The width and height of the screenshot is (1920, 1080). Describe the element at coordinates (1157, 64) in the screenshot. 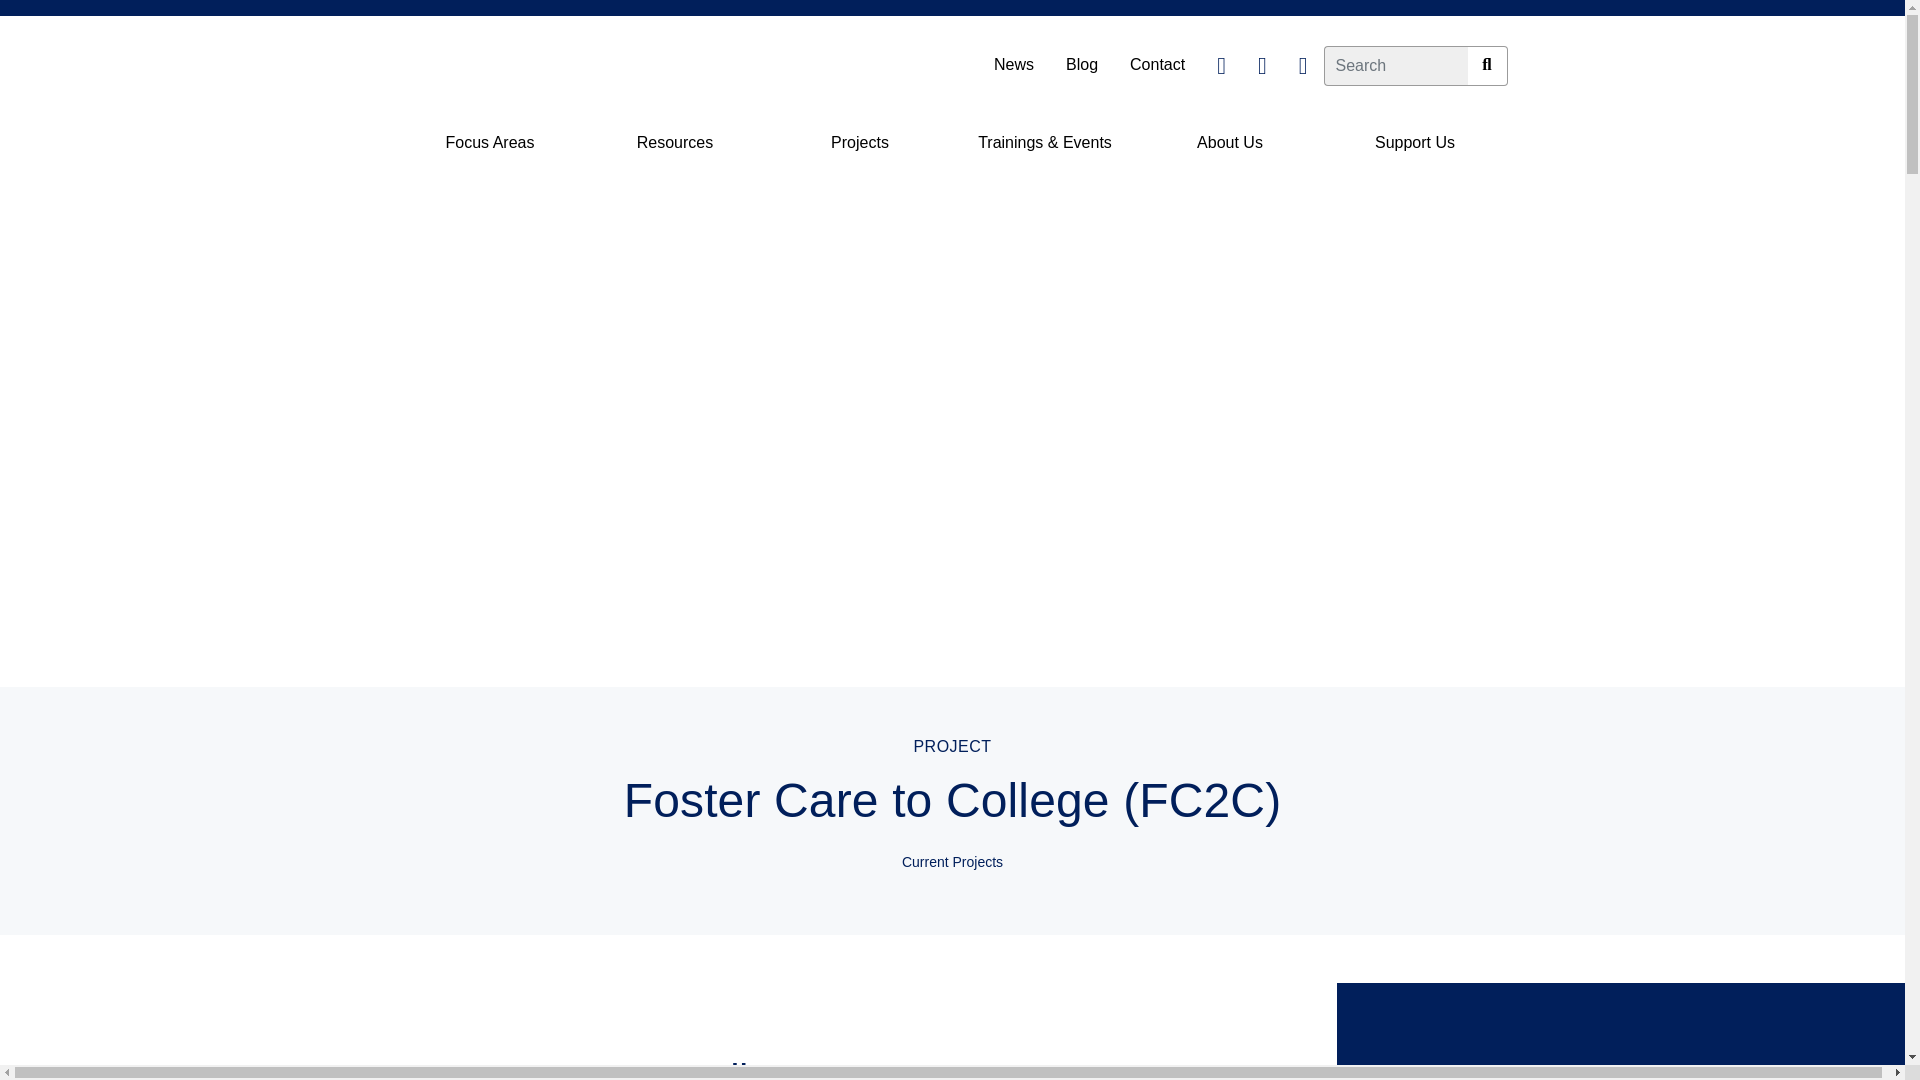

I see `Contact` at that location.